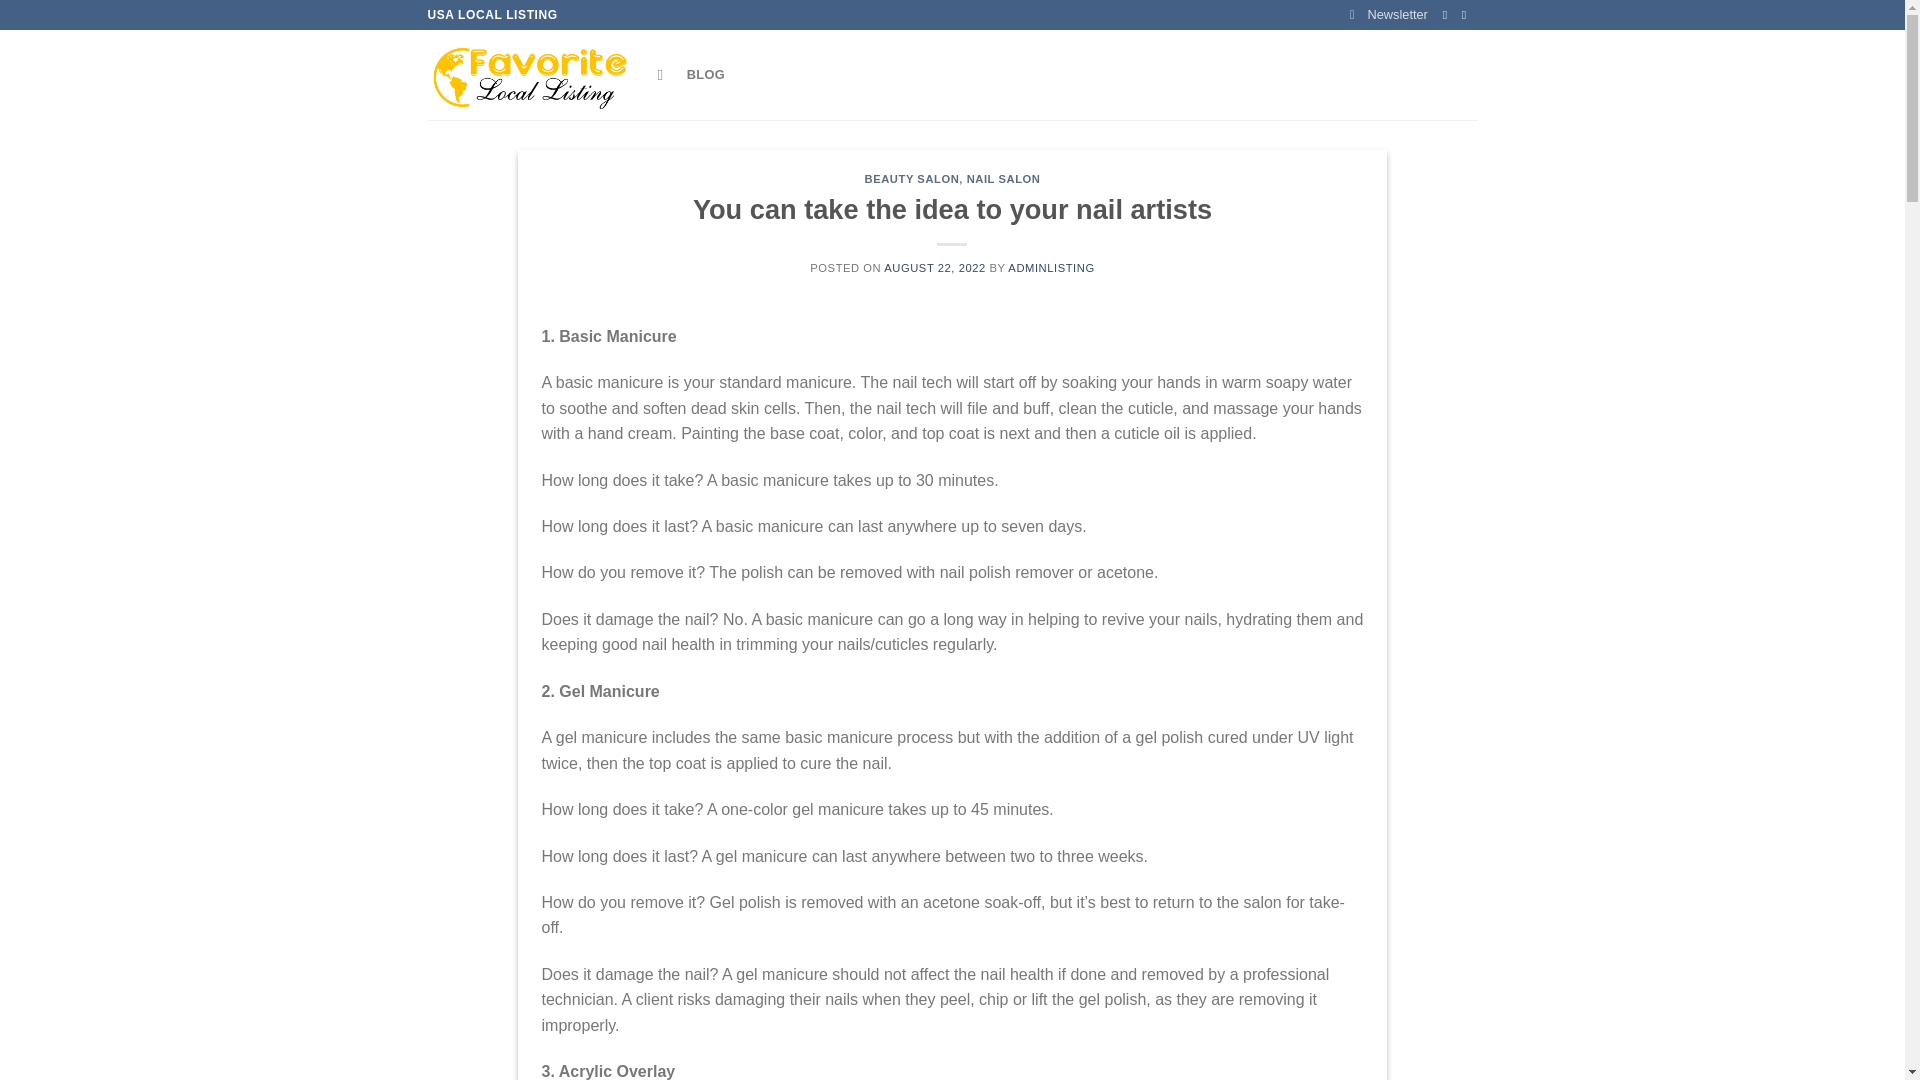 The width and height of the screenshot is (1920, 1080). Describe the element at coordinates (1051, 268) in the screenshot. I see `ADMINLISTING` at that location.